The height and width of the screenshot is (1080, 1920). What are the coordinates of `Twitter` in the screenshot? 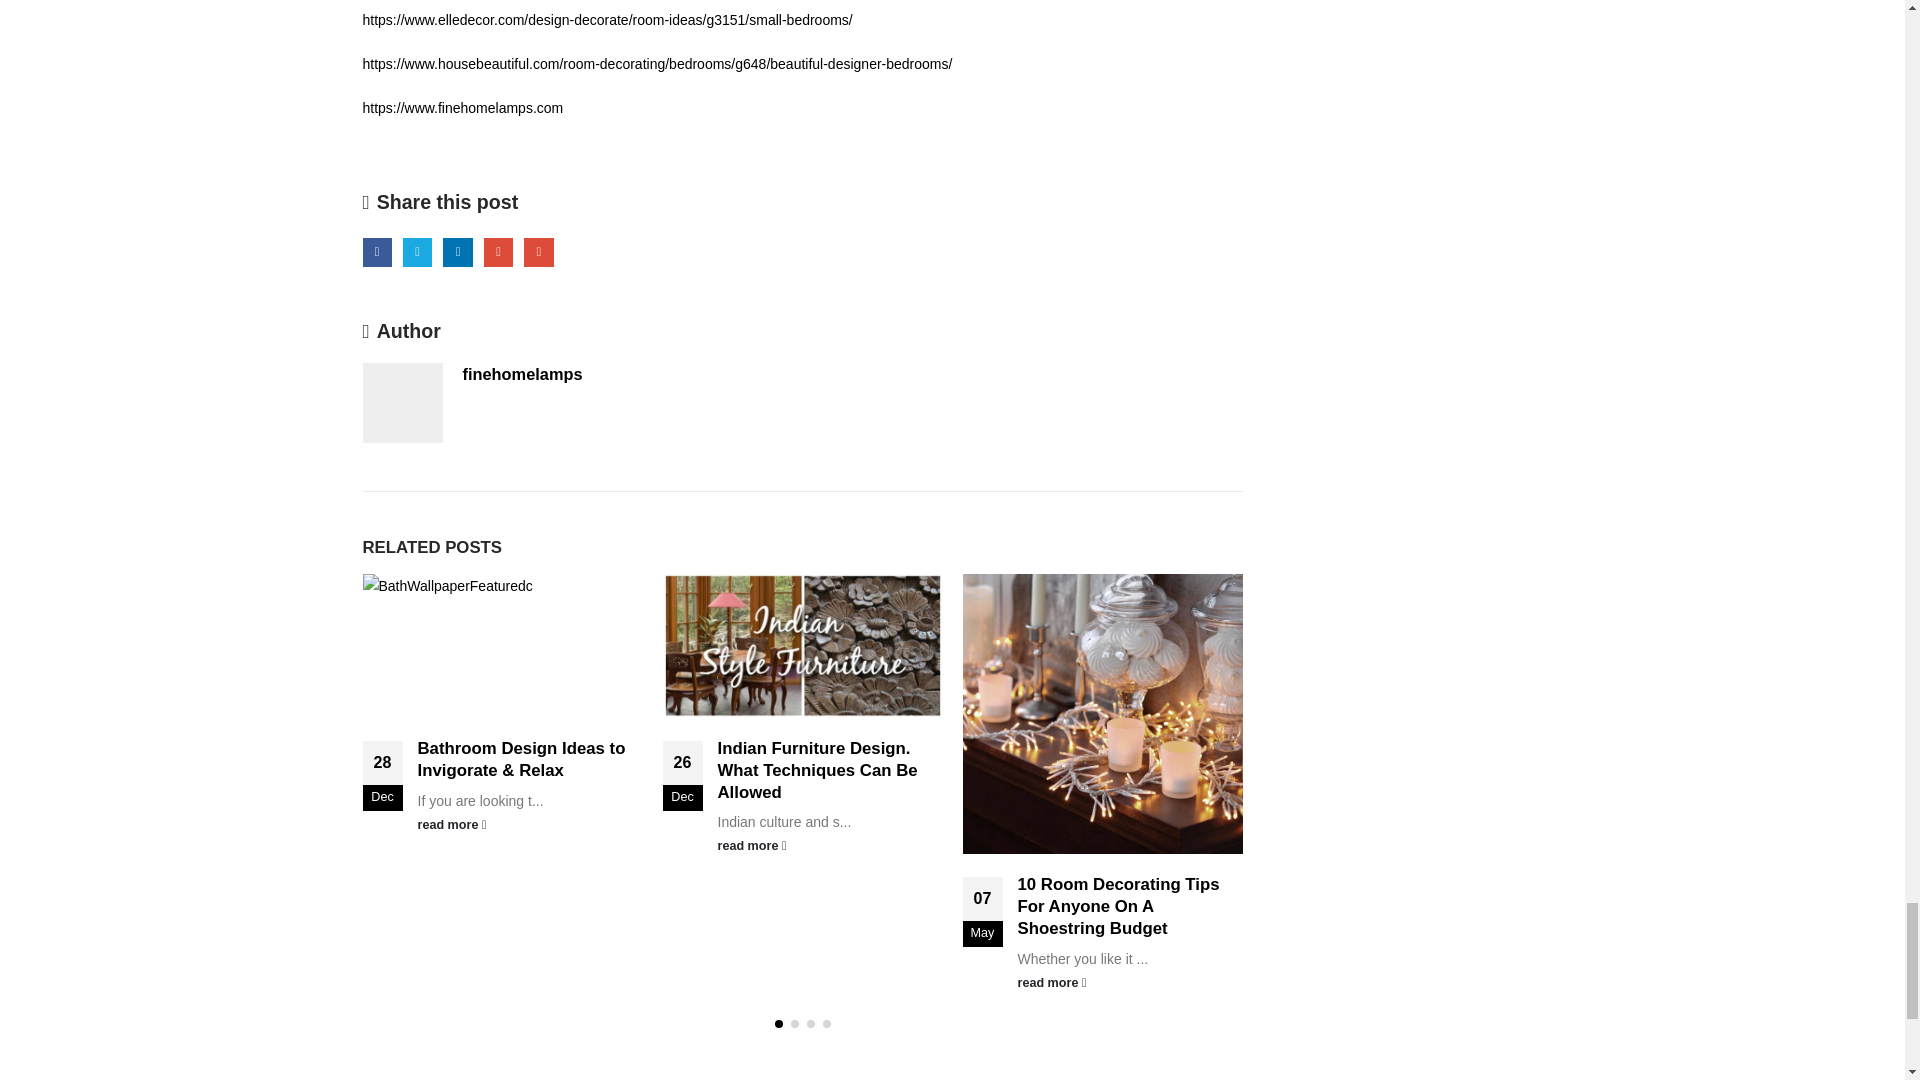 It's located at (418, 252).